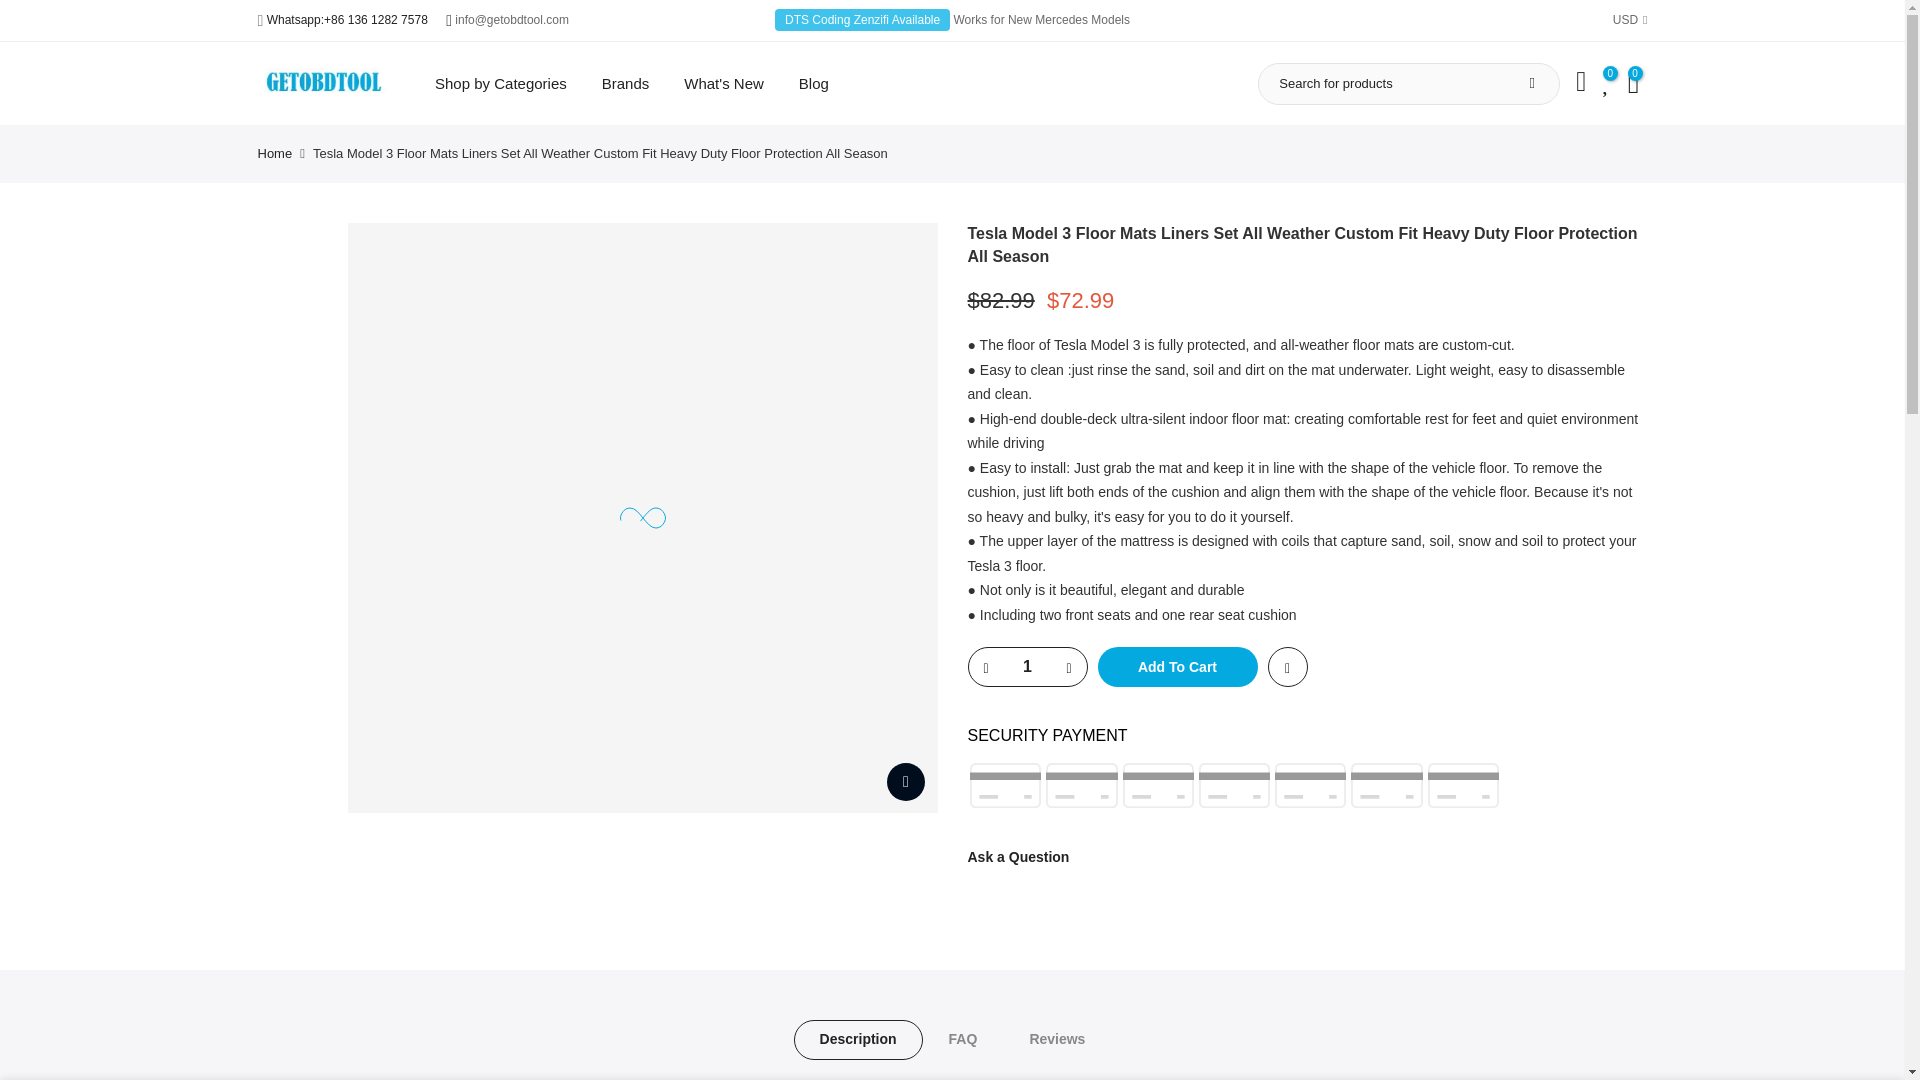 The image size is (1920, 1080). I want to click on Reviews, so click(1056, 1039).